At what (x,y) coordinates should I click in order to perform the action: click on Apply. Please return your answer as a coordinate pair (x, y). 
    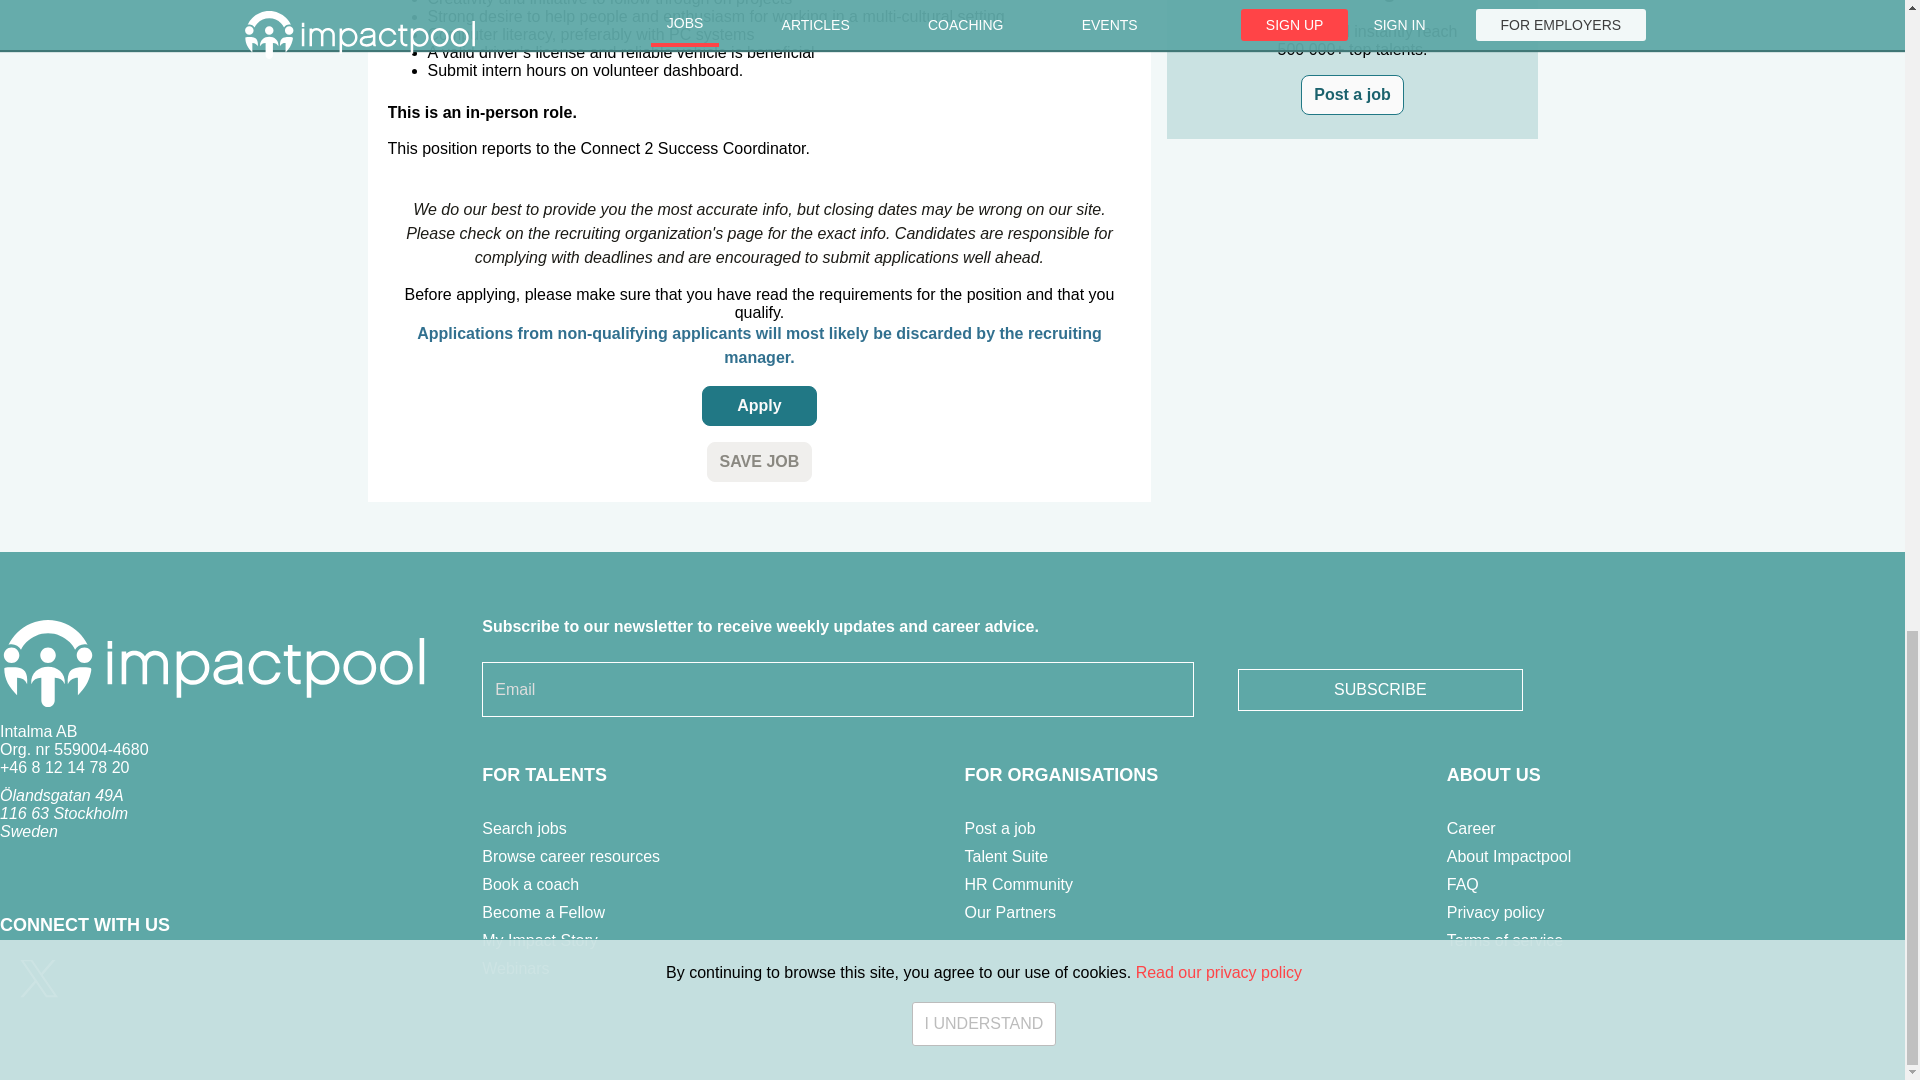
    Looking at the image, I should click on (760, 405).